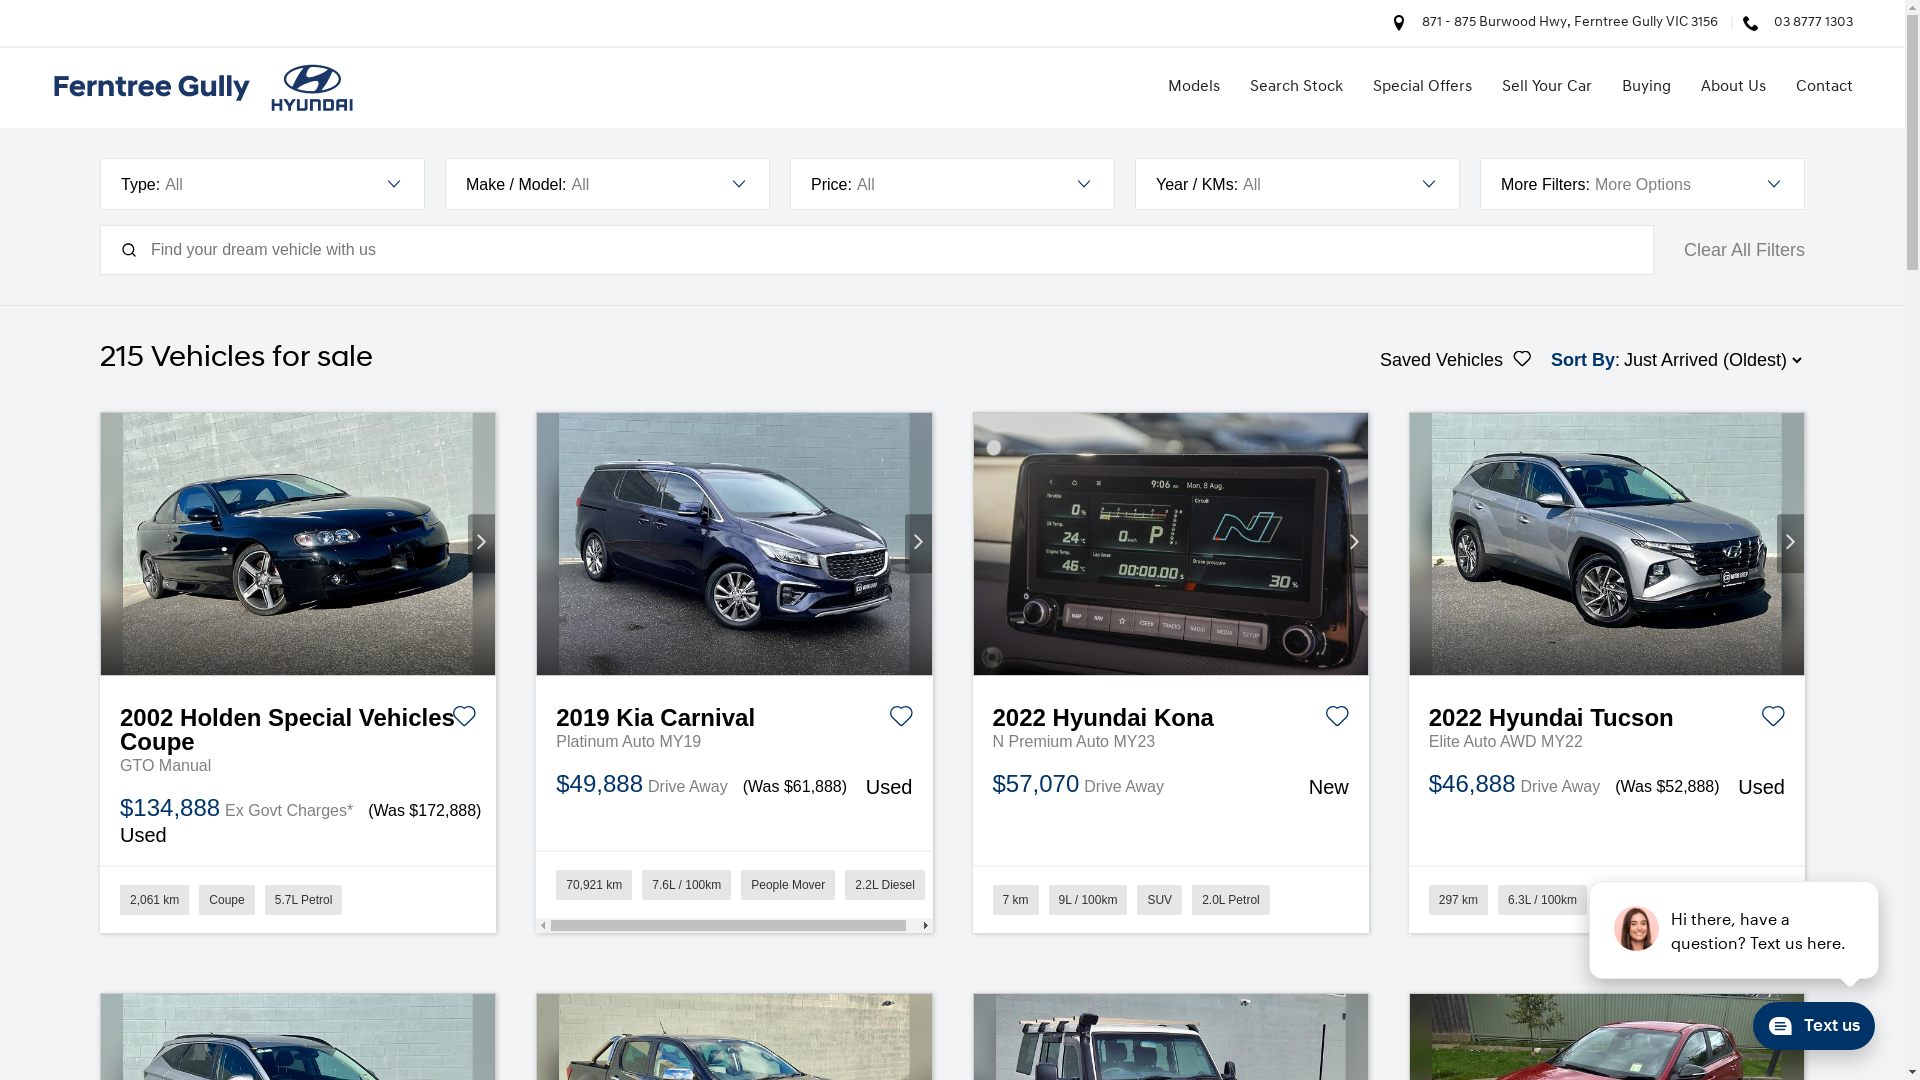 The image size is (1920, 1080). Describe the element at coordinates (1578, 23) in the screenshot. I see `871 - 875 Burwood Hwy, Ferntree Gully VIC 3156` at that location.